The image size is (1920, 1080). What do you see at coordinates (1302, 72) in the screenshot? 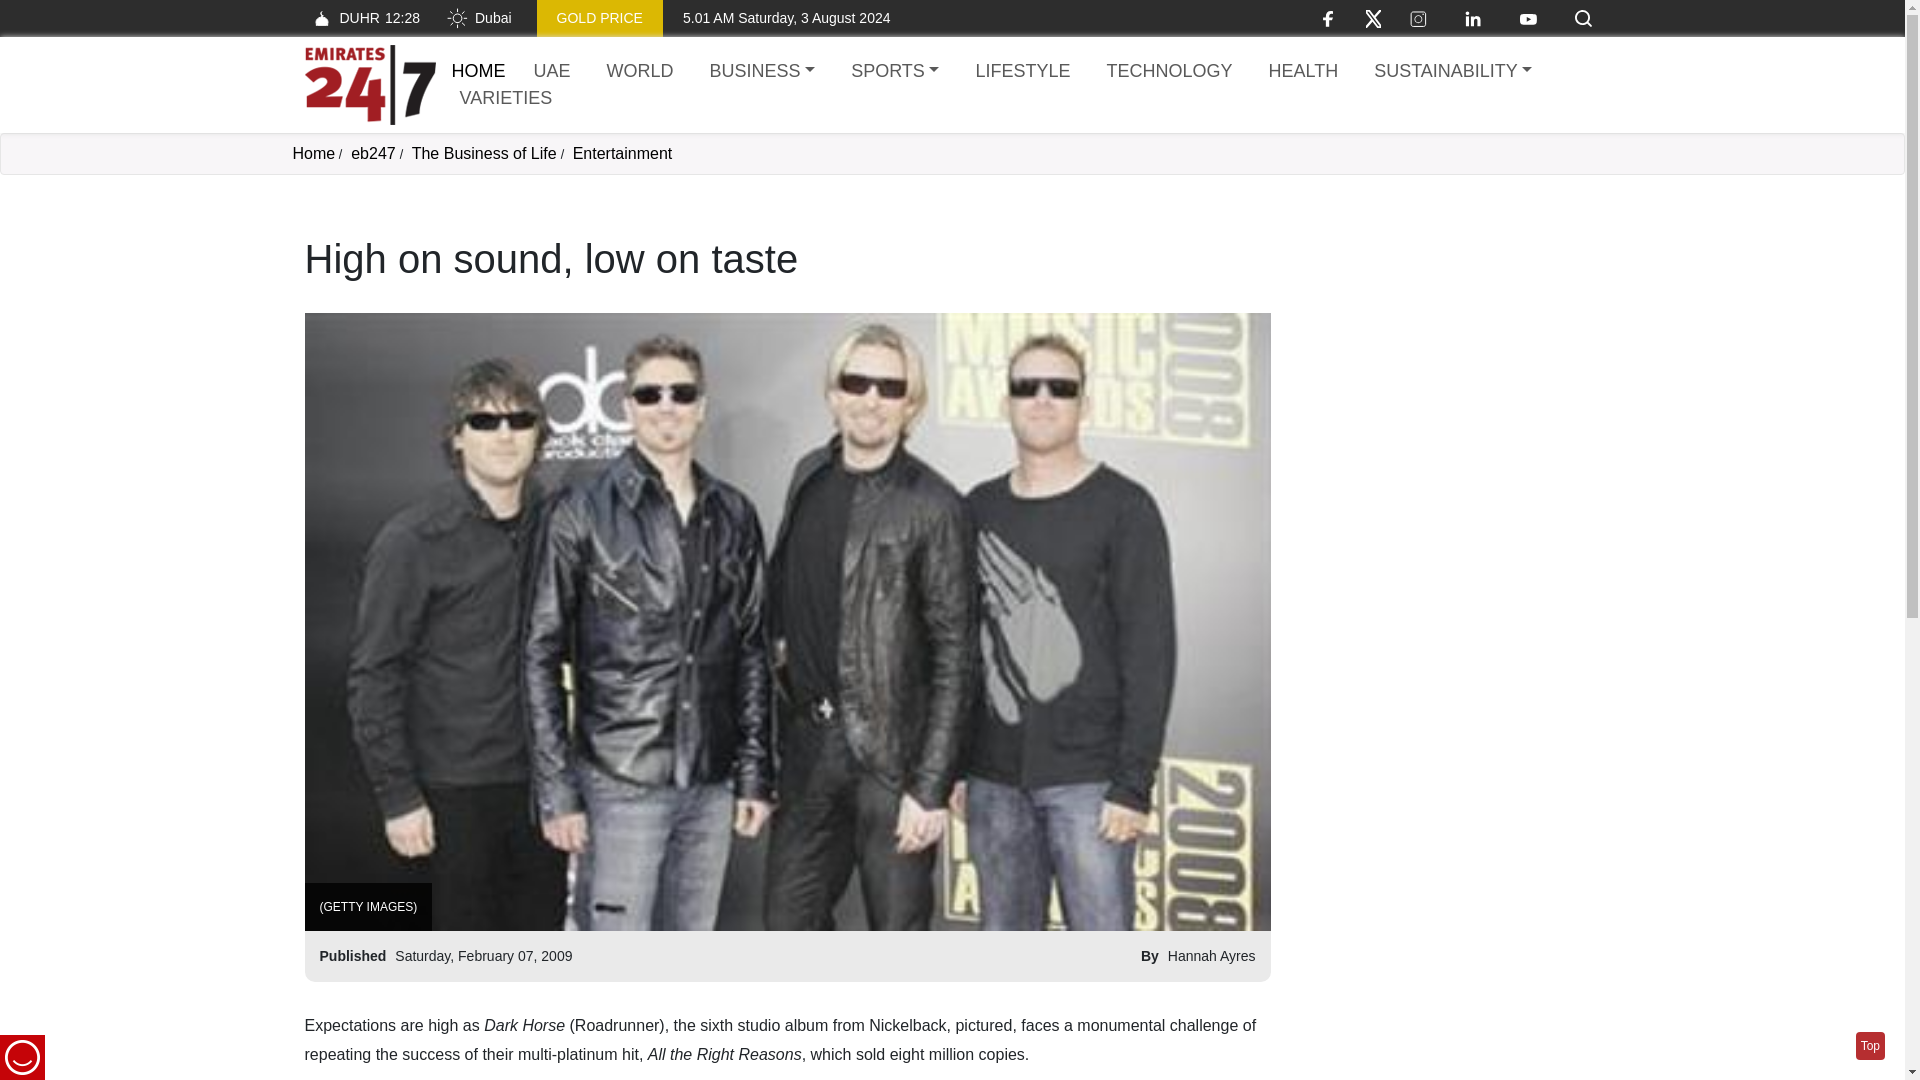
I see `HEALTH` at bounding box center [1302, 72].